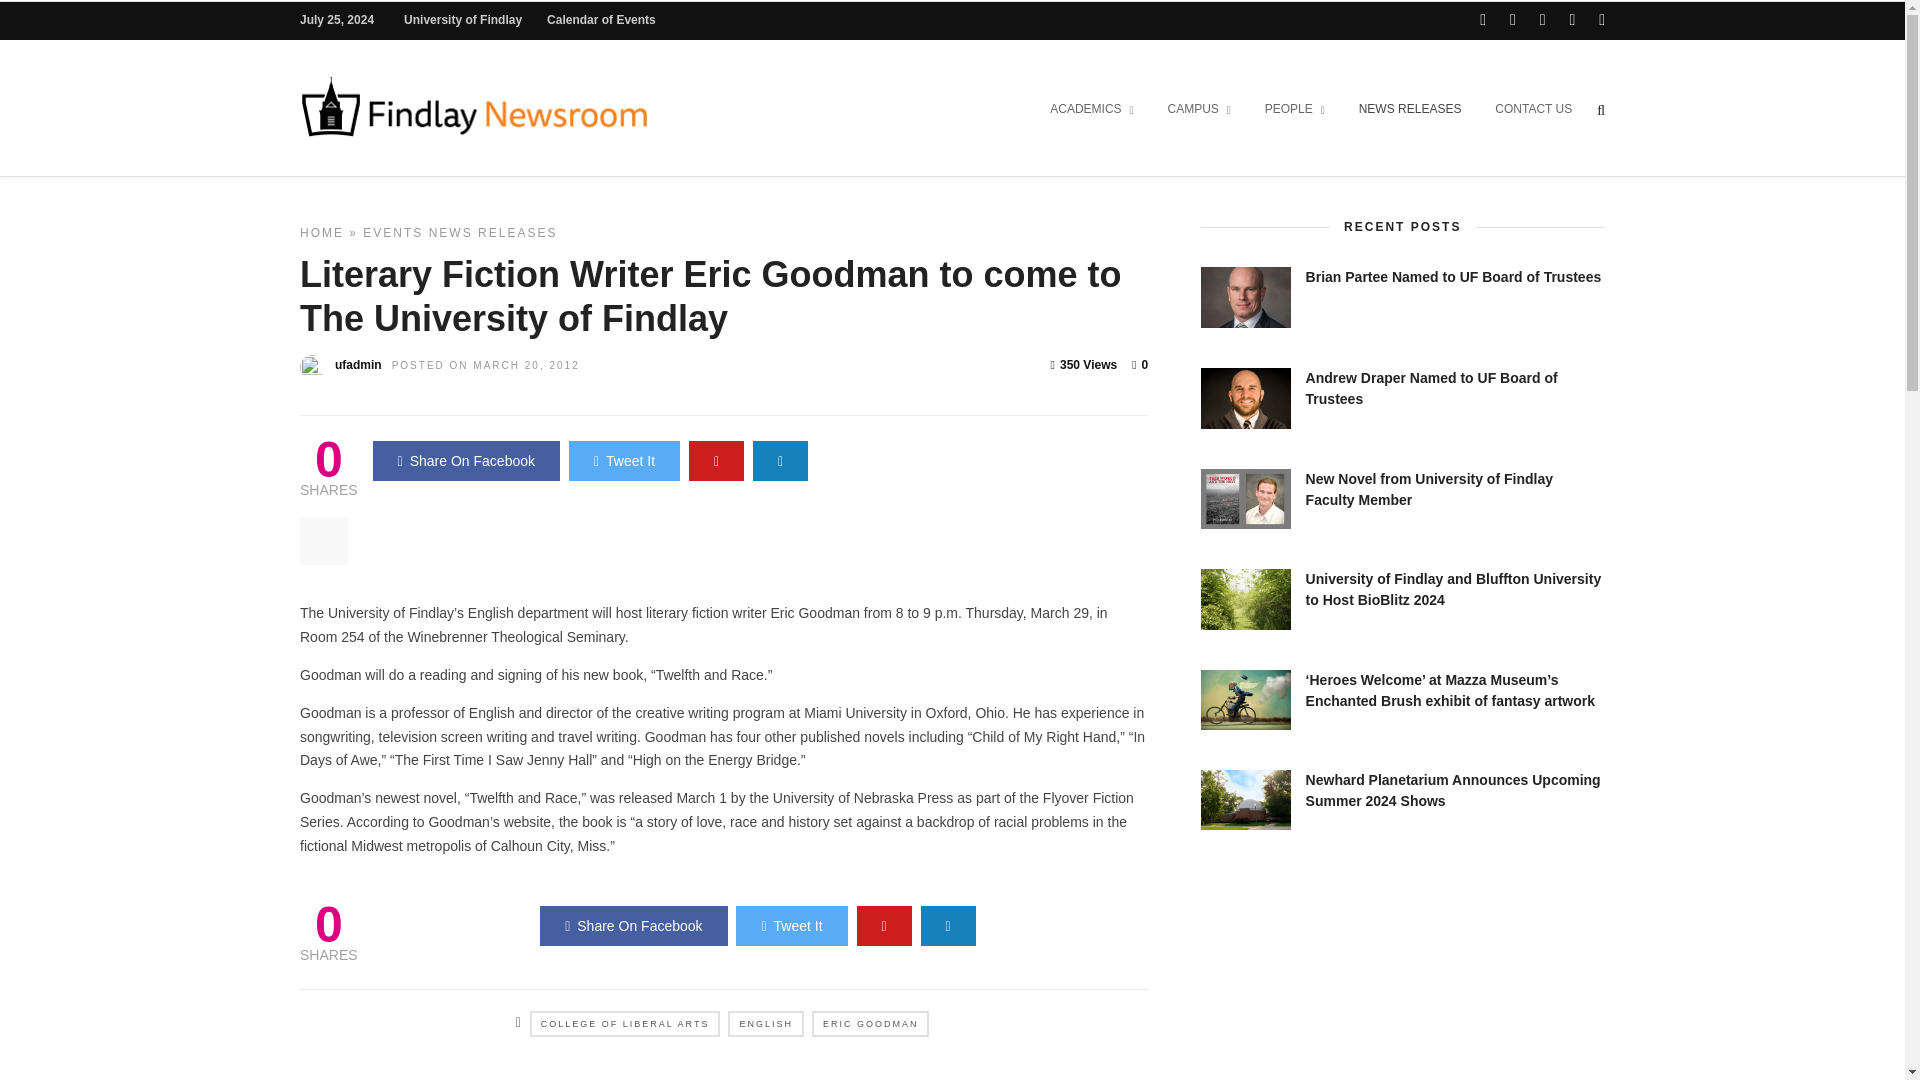  What do you see at coordinates (1542, 20) in the screenshot?
I see `Youtube` at bounding box center [1542, 20].